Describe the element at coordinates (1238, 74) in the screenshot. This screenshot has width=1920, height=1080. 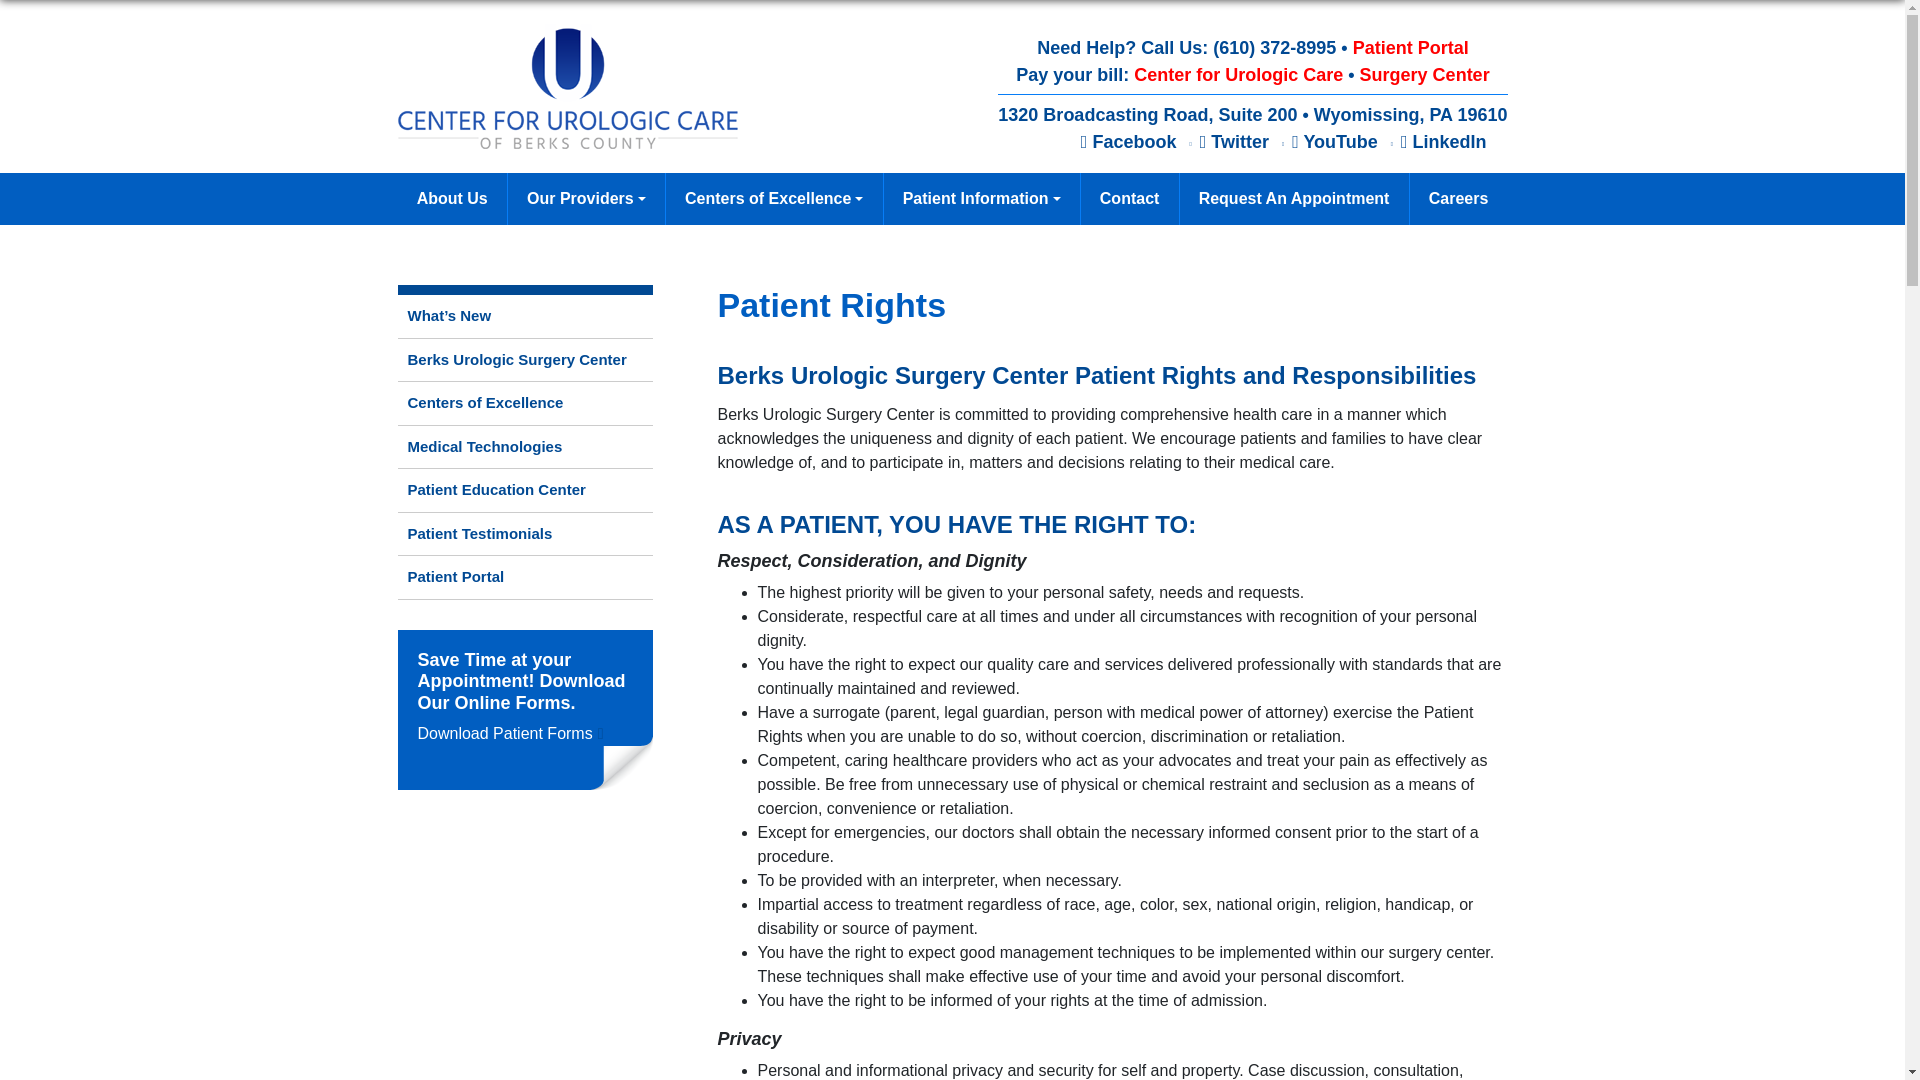
I see `Center for Urologic Care` at that location.